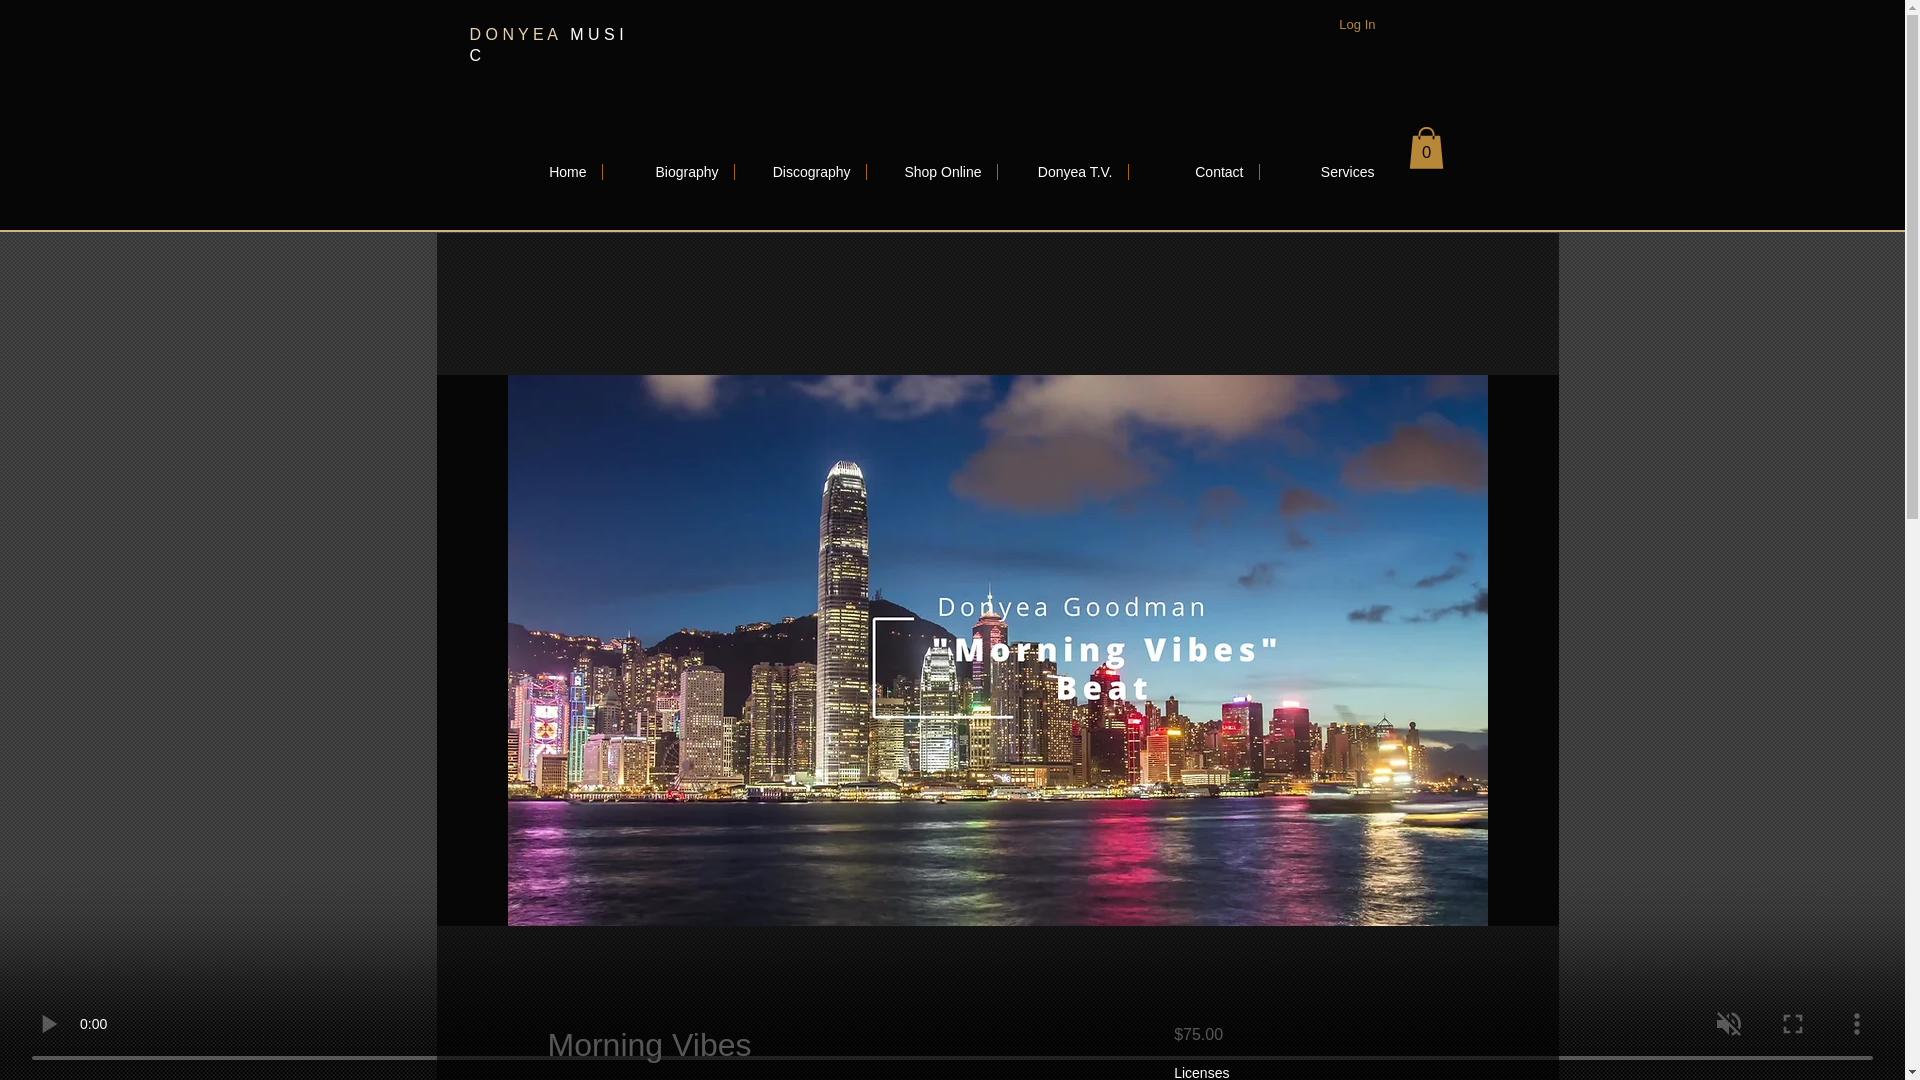  I want to click on Facebook Like, so click(396, 14).